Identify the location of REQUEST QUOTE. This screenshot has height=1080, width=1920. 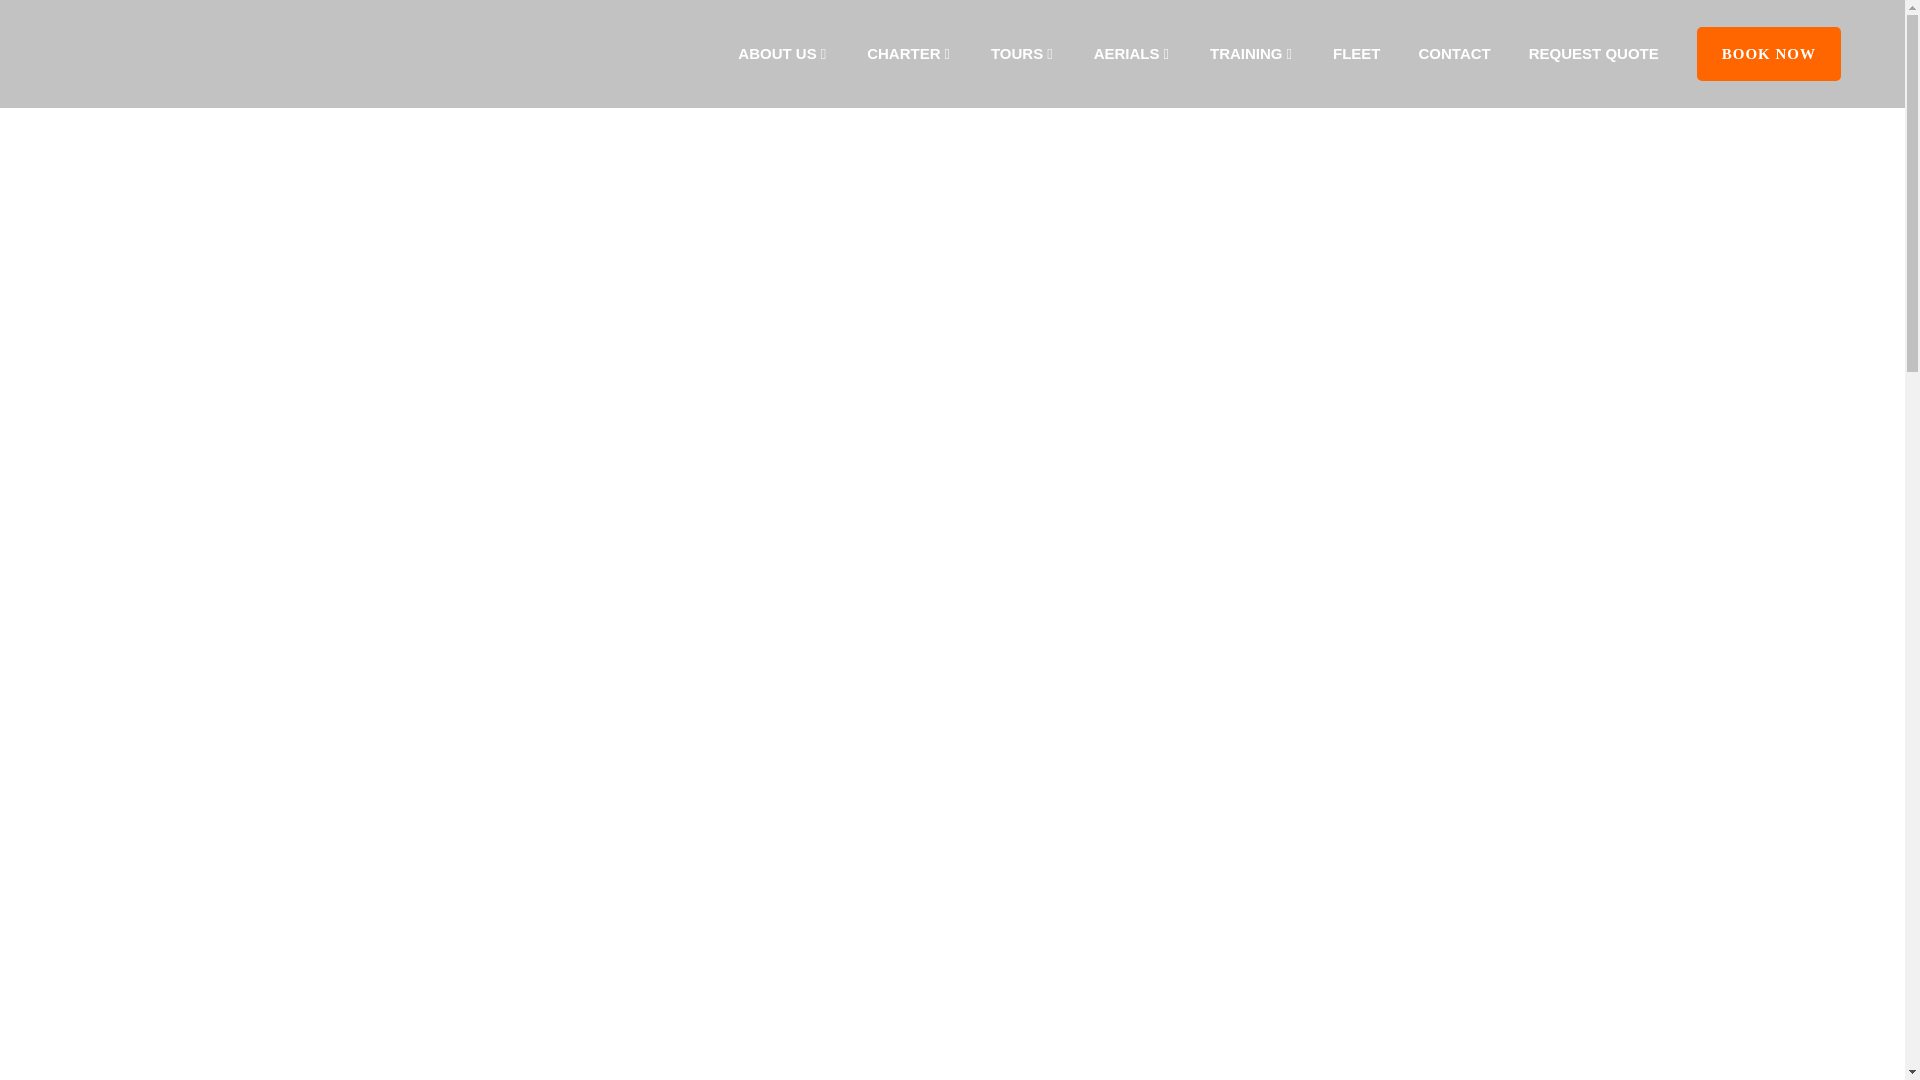
(1594, 54).